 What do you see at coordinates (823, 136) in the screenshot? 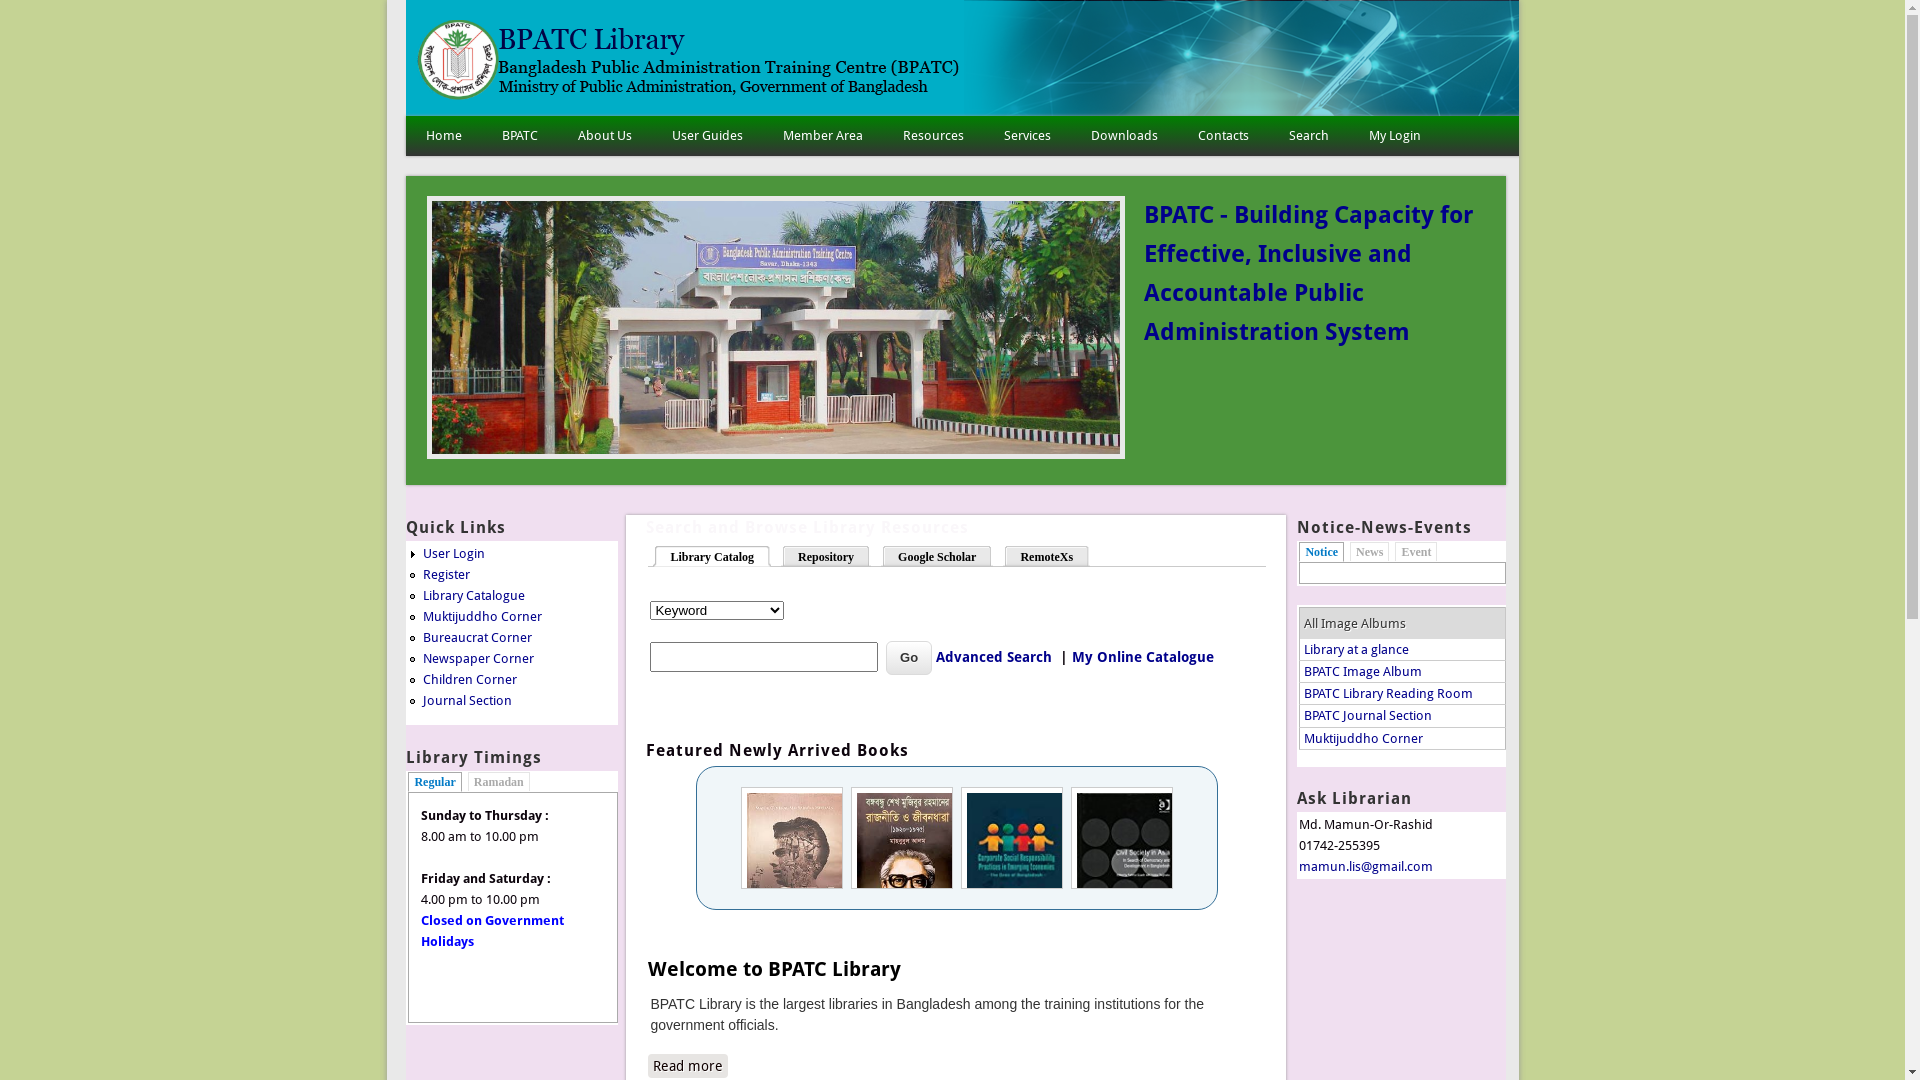
I see `Member Area` at bounding box center [823, 136].